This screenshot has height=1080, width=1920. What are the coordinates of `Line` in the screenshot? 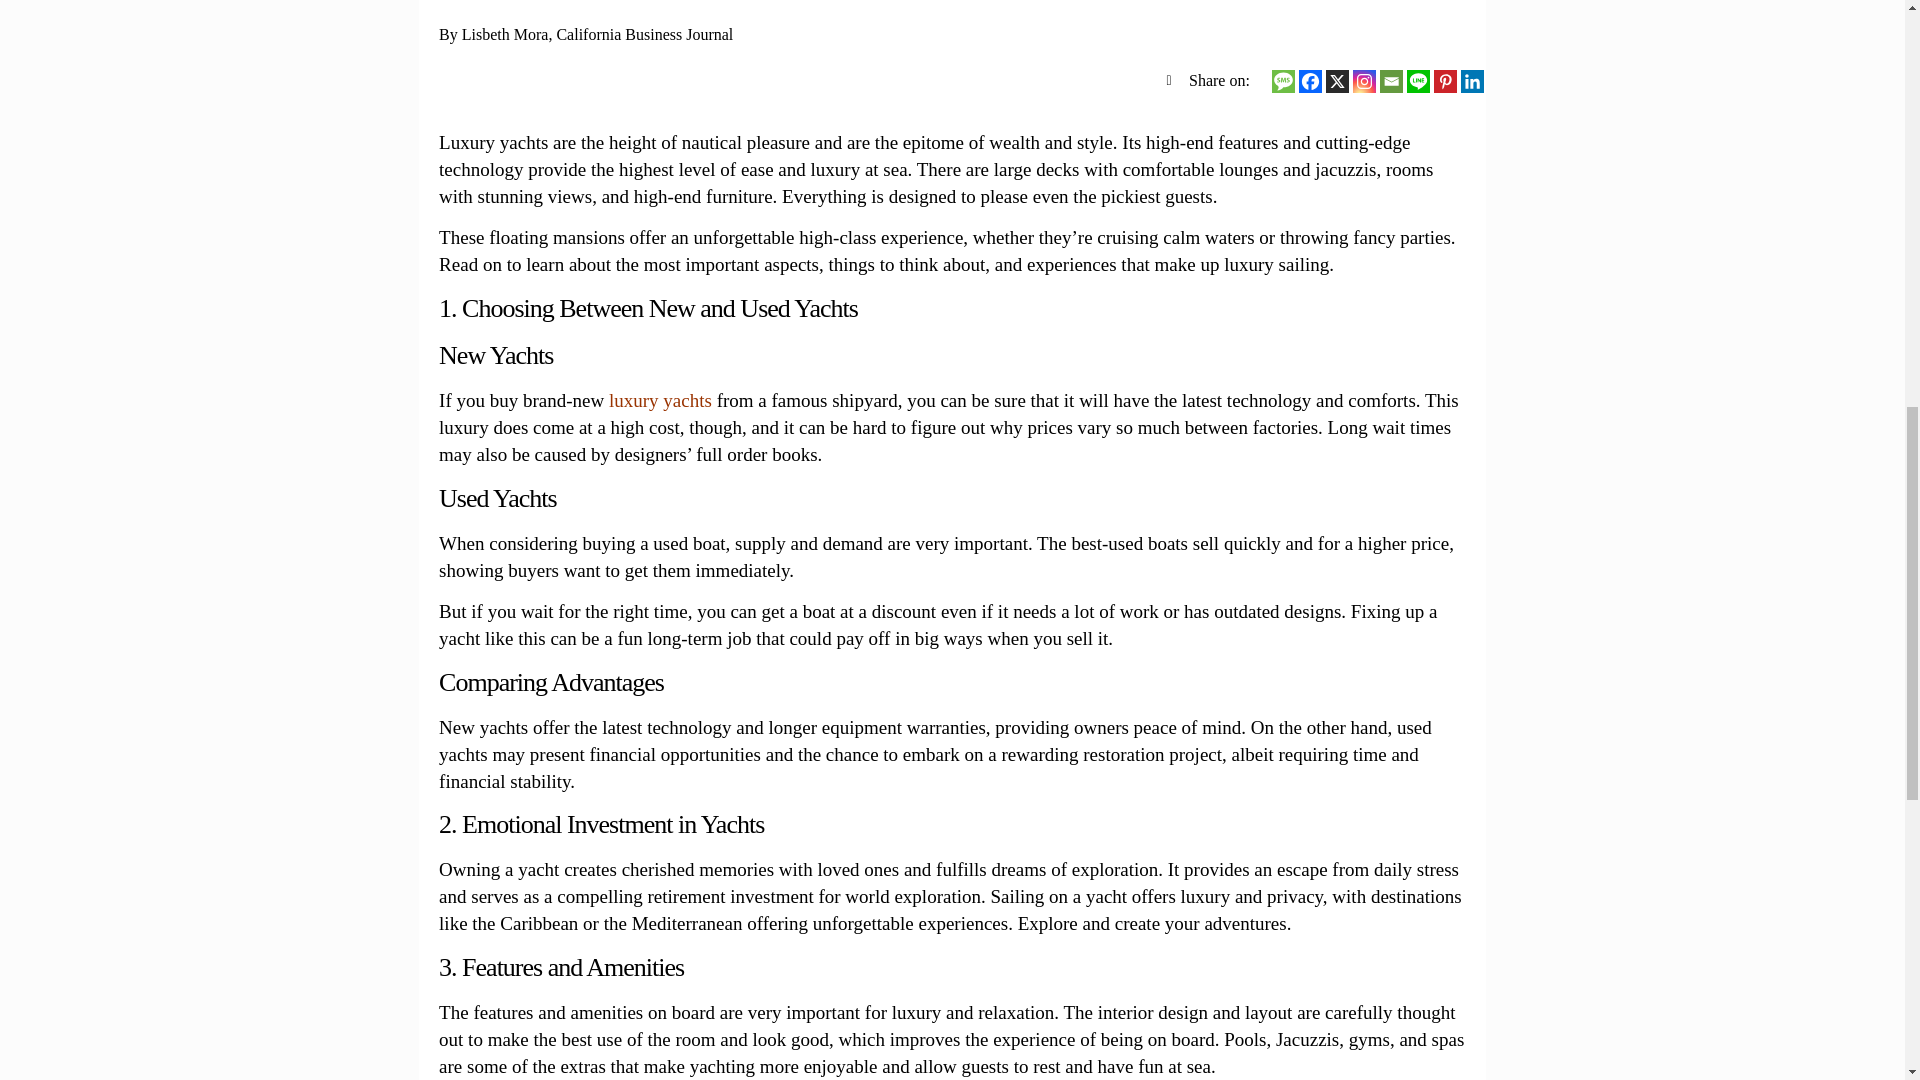 It's located at (1418, 81).